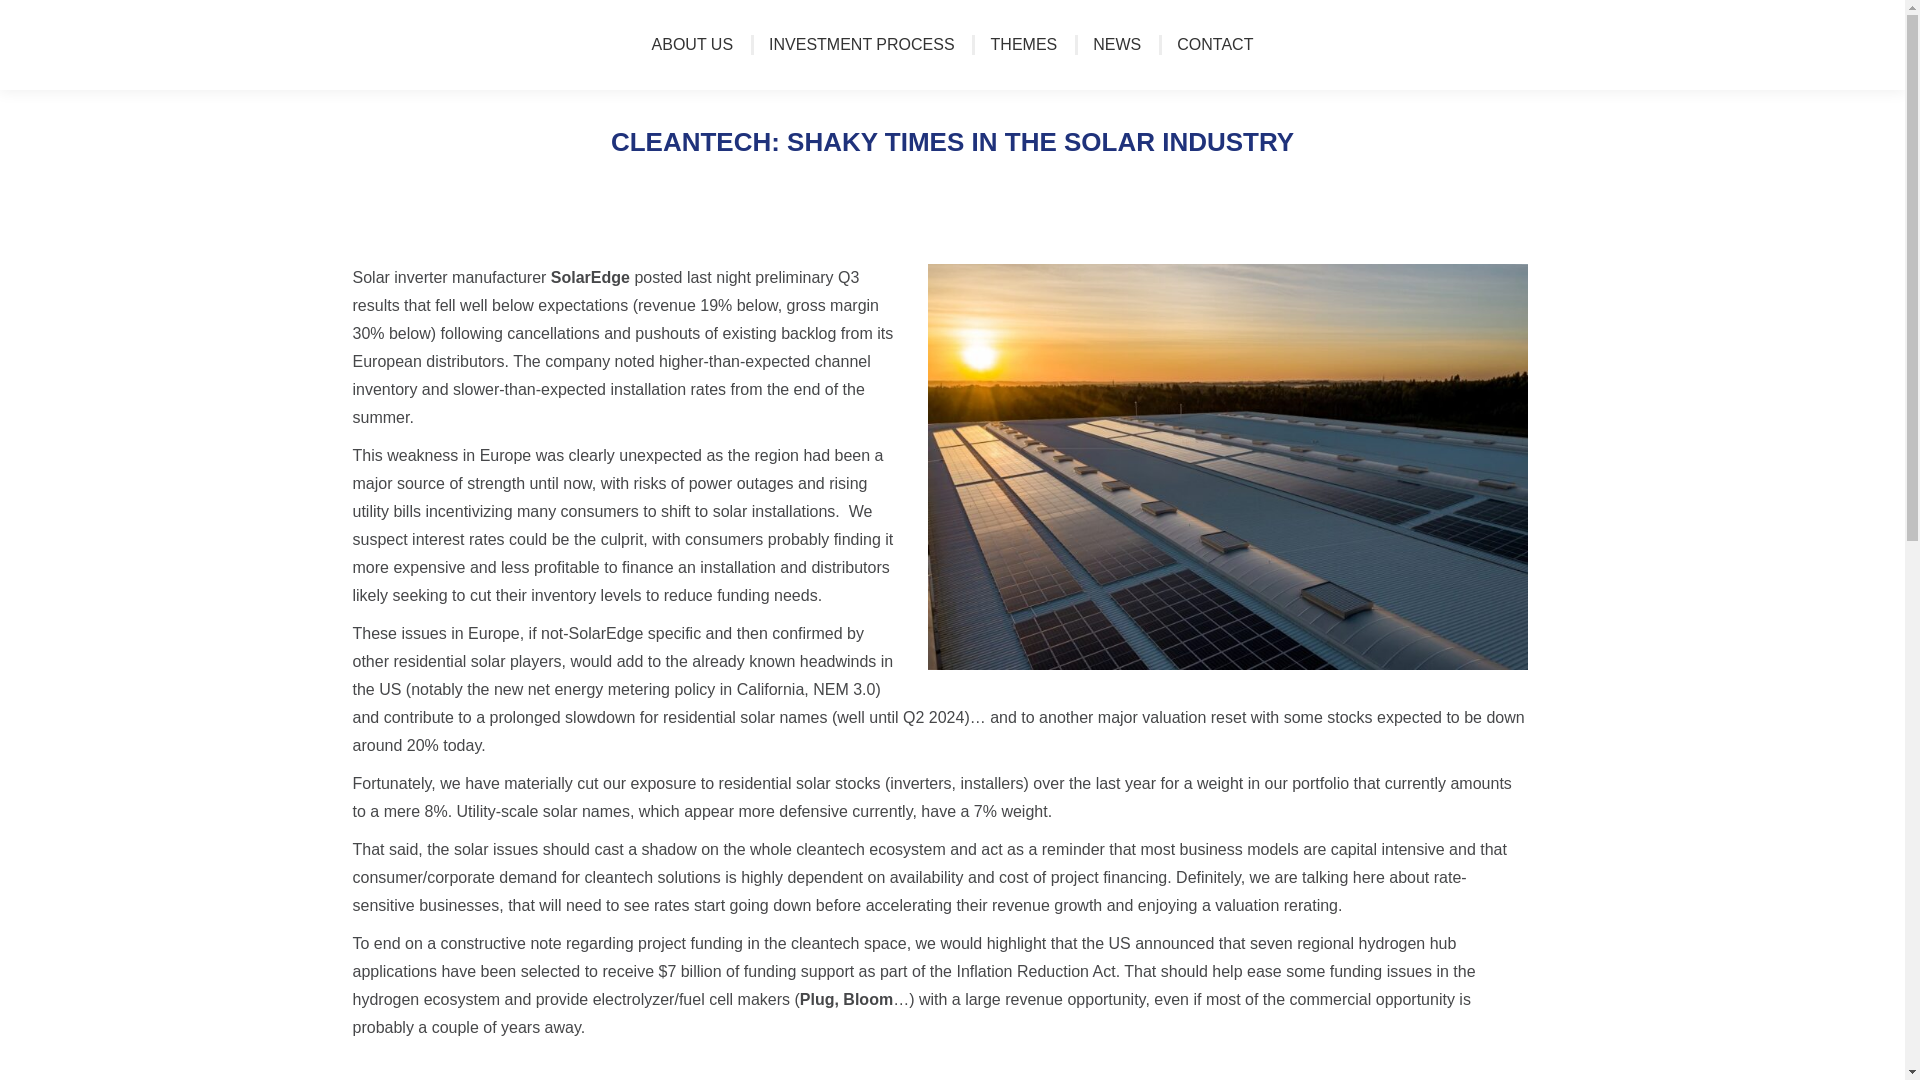 This screenshot has height=1080, width=1920. I want to click on CONTACT, so click(1215, 45).